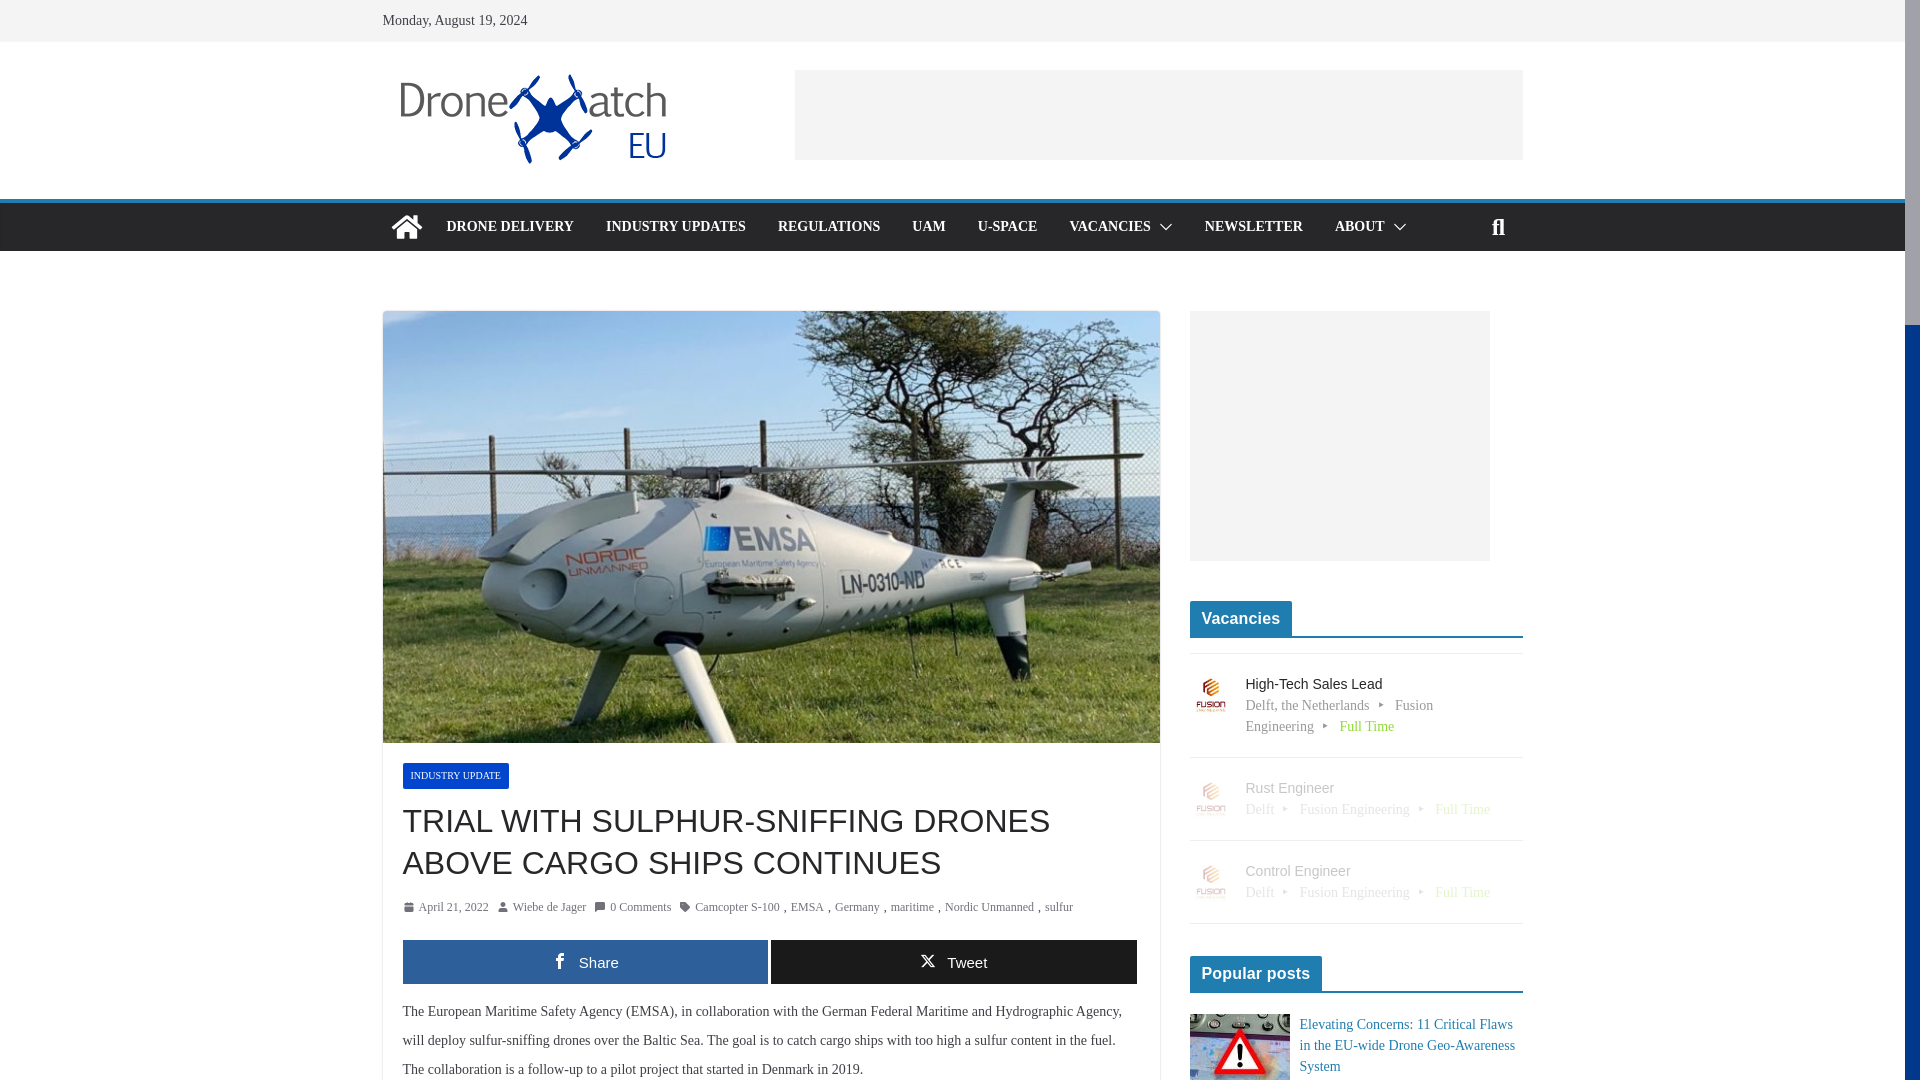 The image size is (1920, 1080). What do you see at coordinates (406, 226) in the screenshot?
I see `Dronewatch Europe` at bounding box center [406, 226].